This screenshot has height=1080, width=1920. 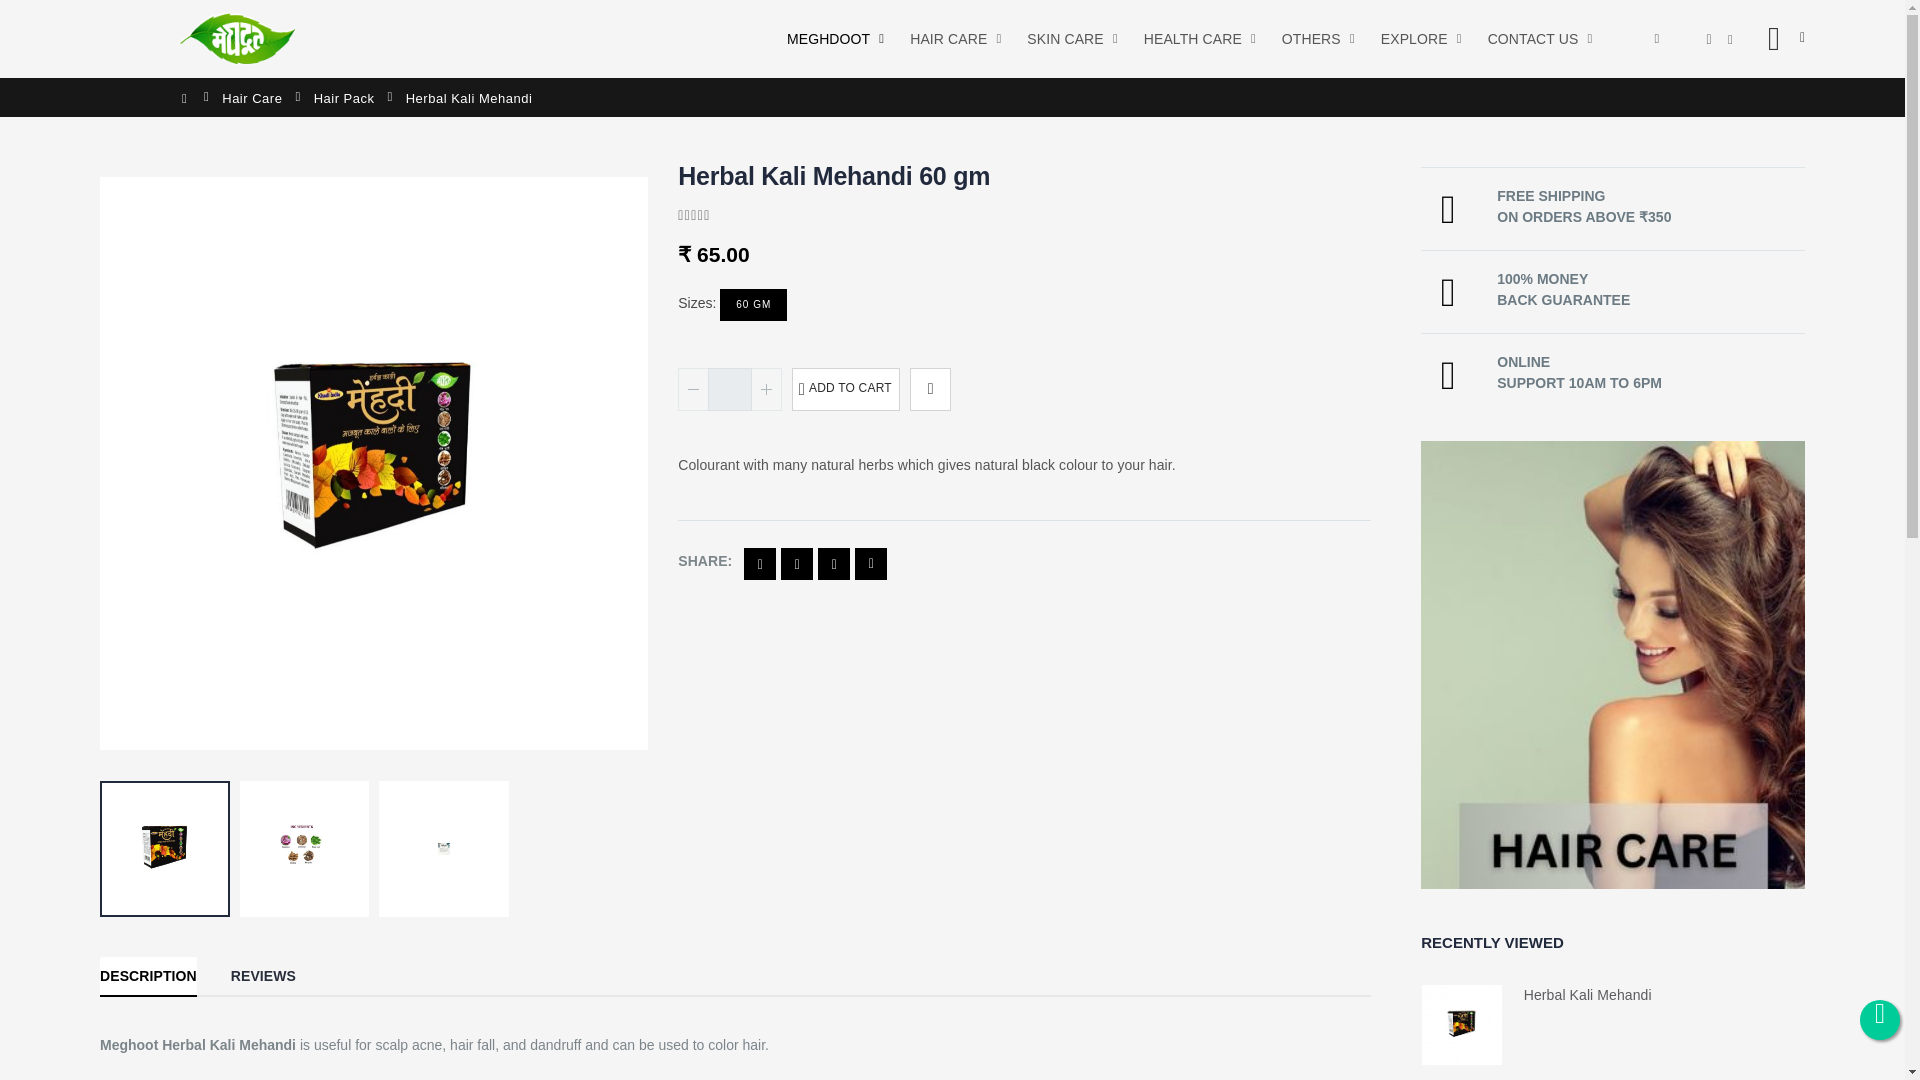 What do you see at coordinates (1316, 38) in the screenshot?
I see `OTHERS` at bounding box center [1316, 38].